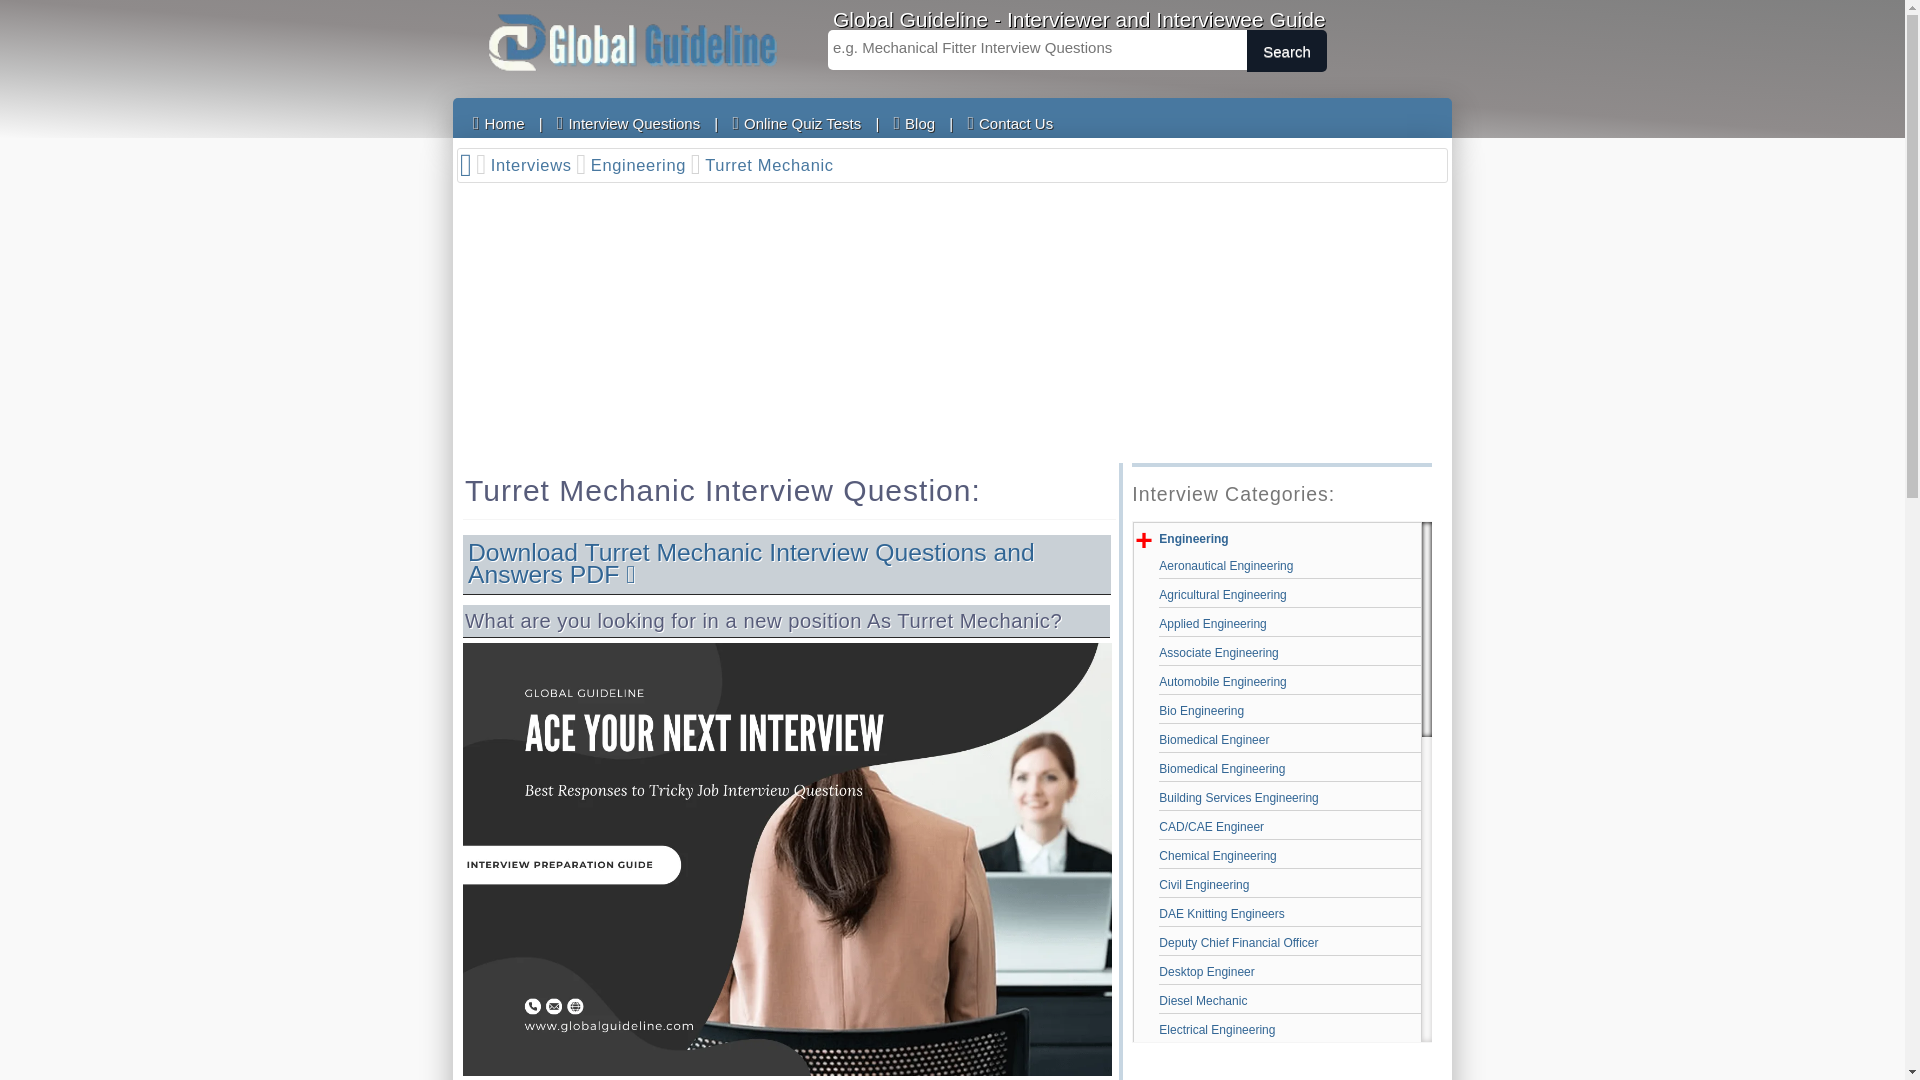 This screenshot has width=1920, height=1080. Describe the element at coordinates (1290, 652) in the screenshot. I see `Associate Engineering` at that location.